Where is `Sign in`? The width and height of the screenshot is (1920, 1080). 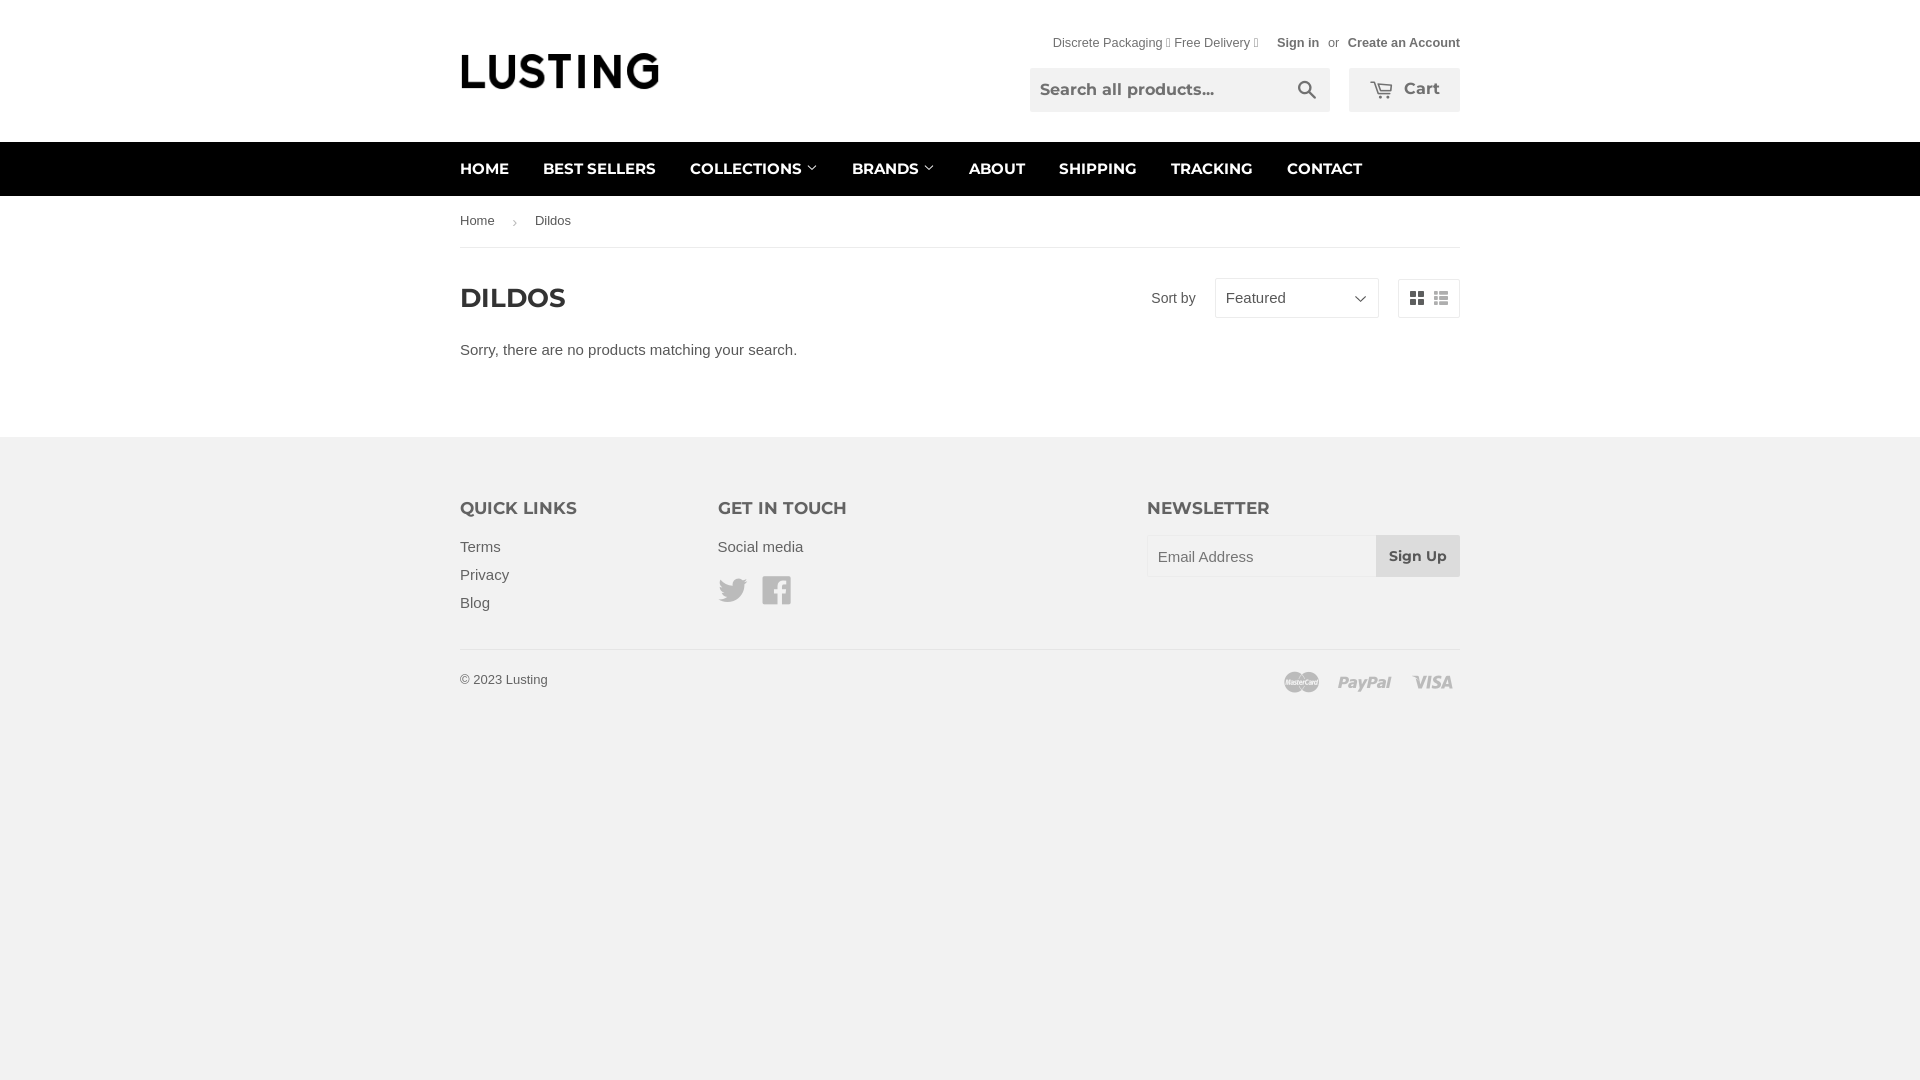
Sign in is located at coordinates (1298, 42).